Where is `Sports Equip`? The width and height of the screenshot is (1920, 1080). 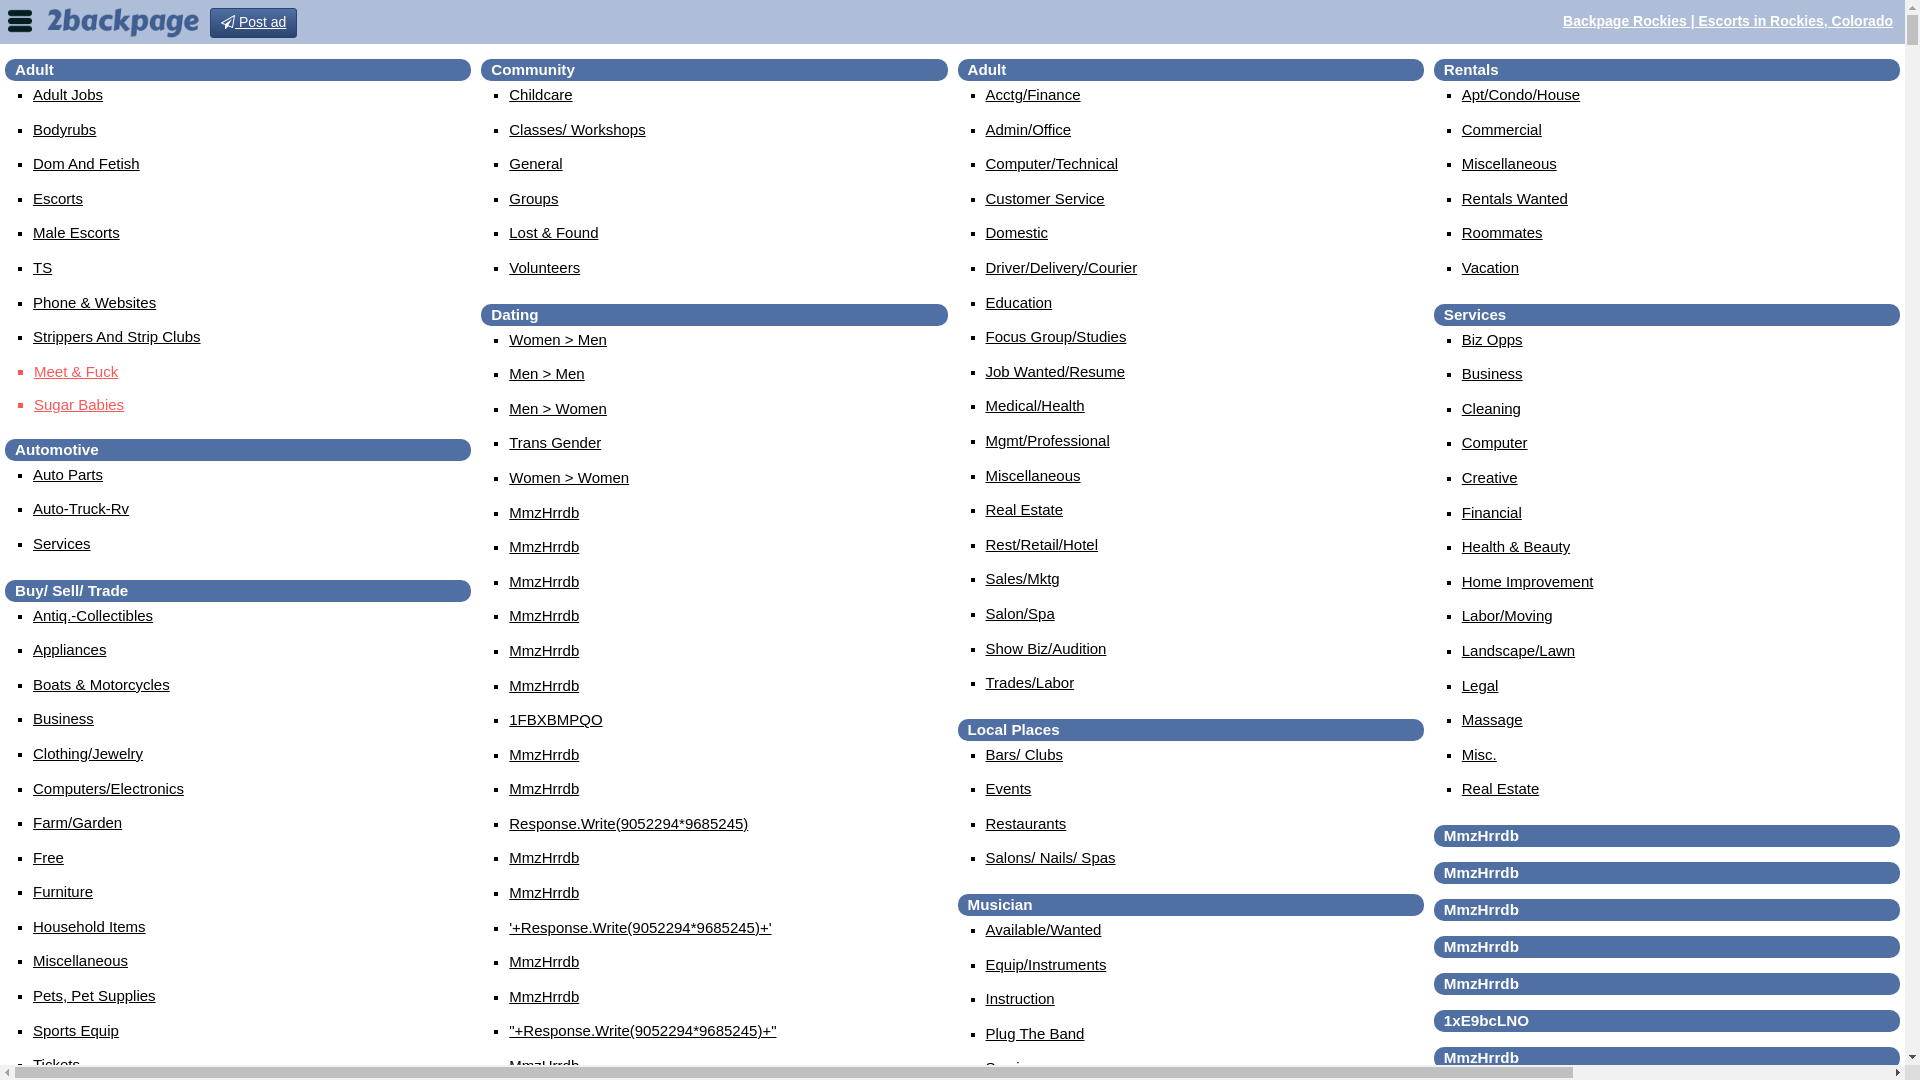
Sports Equip is located at coordinates (76, 1030).